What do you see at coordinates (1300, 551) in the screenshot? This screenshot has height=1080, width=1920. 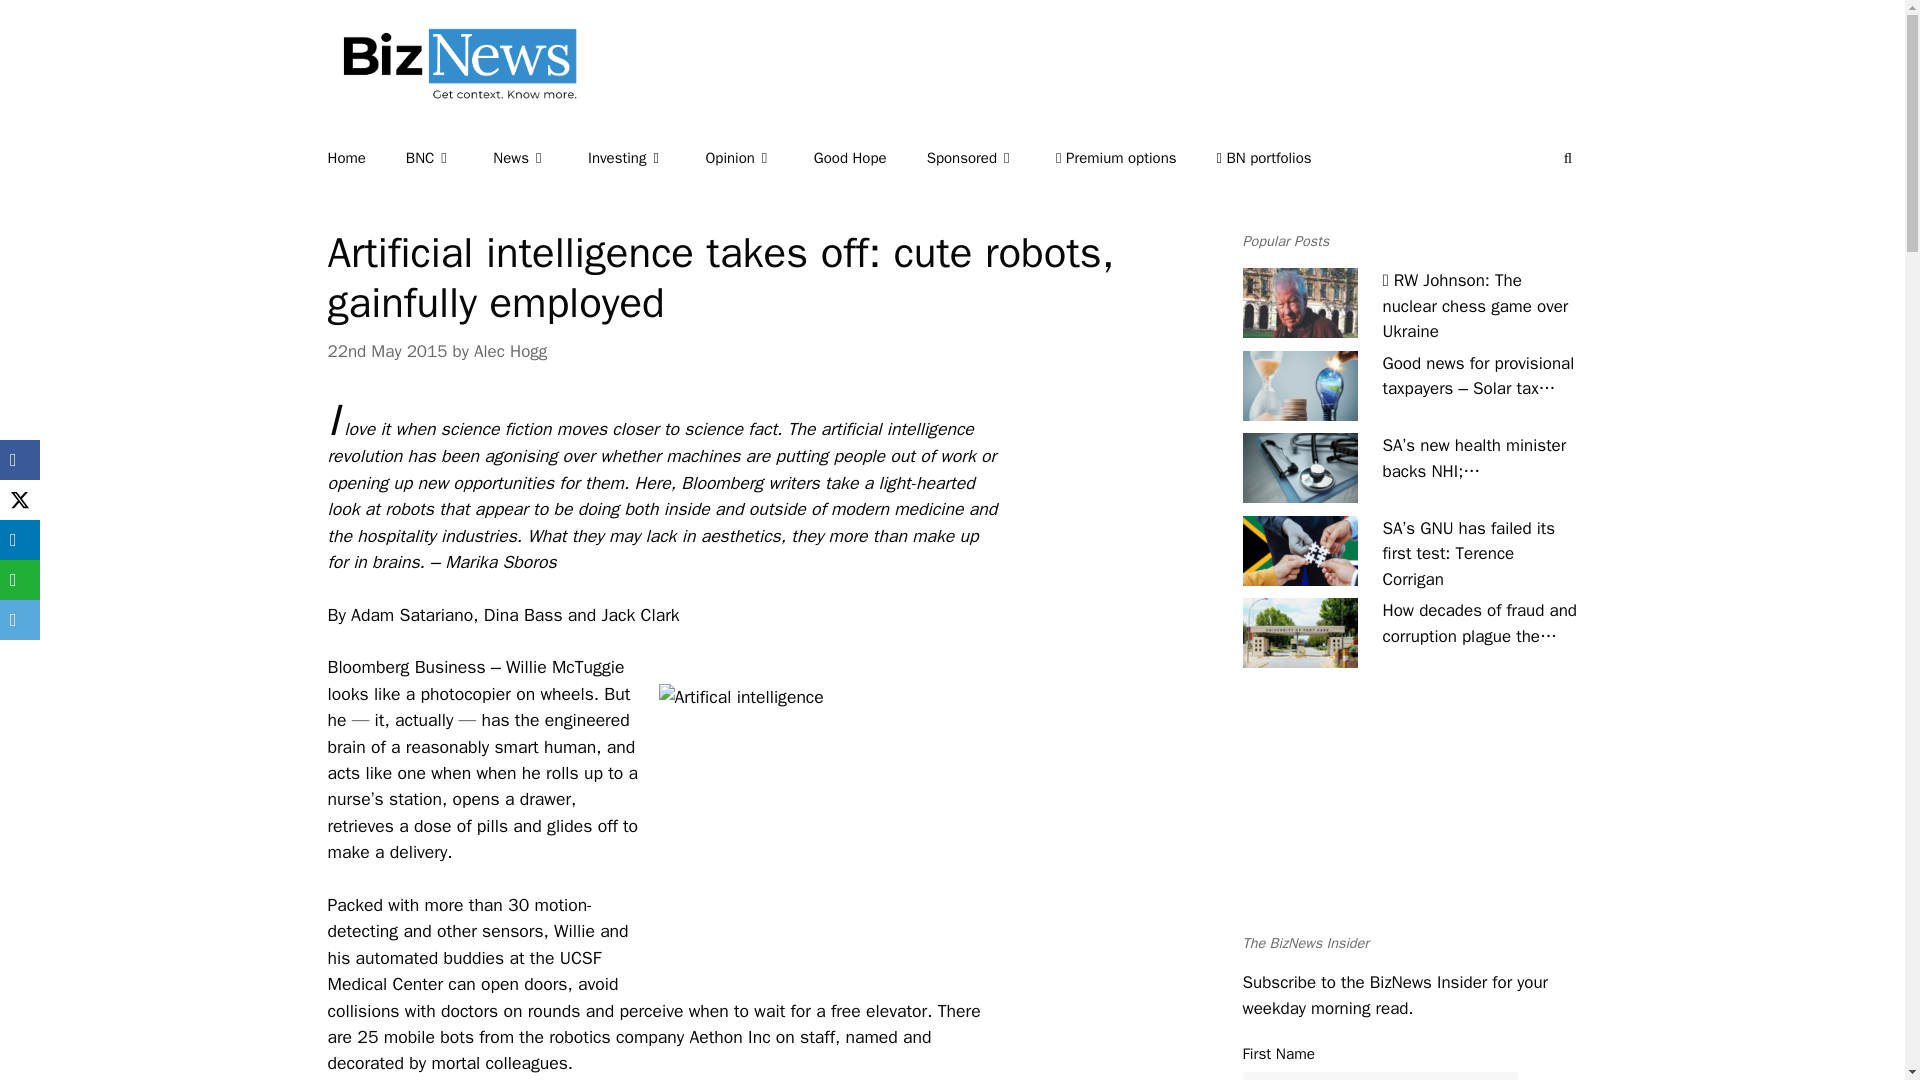 I see `SA's GNU has failed its first test: Terence Corrigan` at bounding box center [1300, 551].